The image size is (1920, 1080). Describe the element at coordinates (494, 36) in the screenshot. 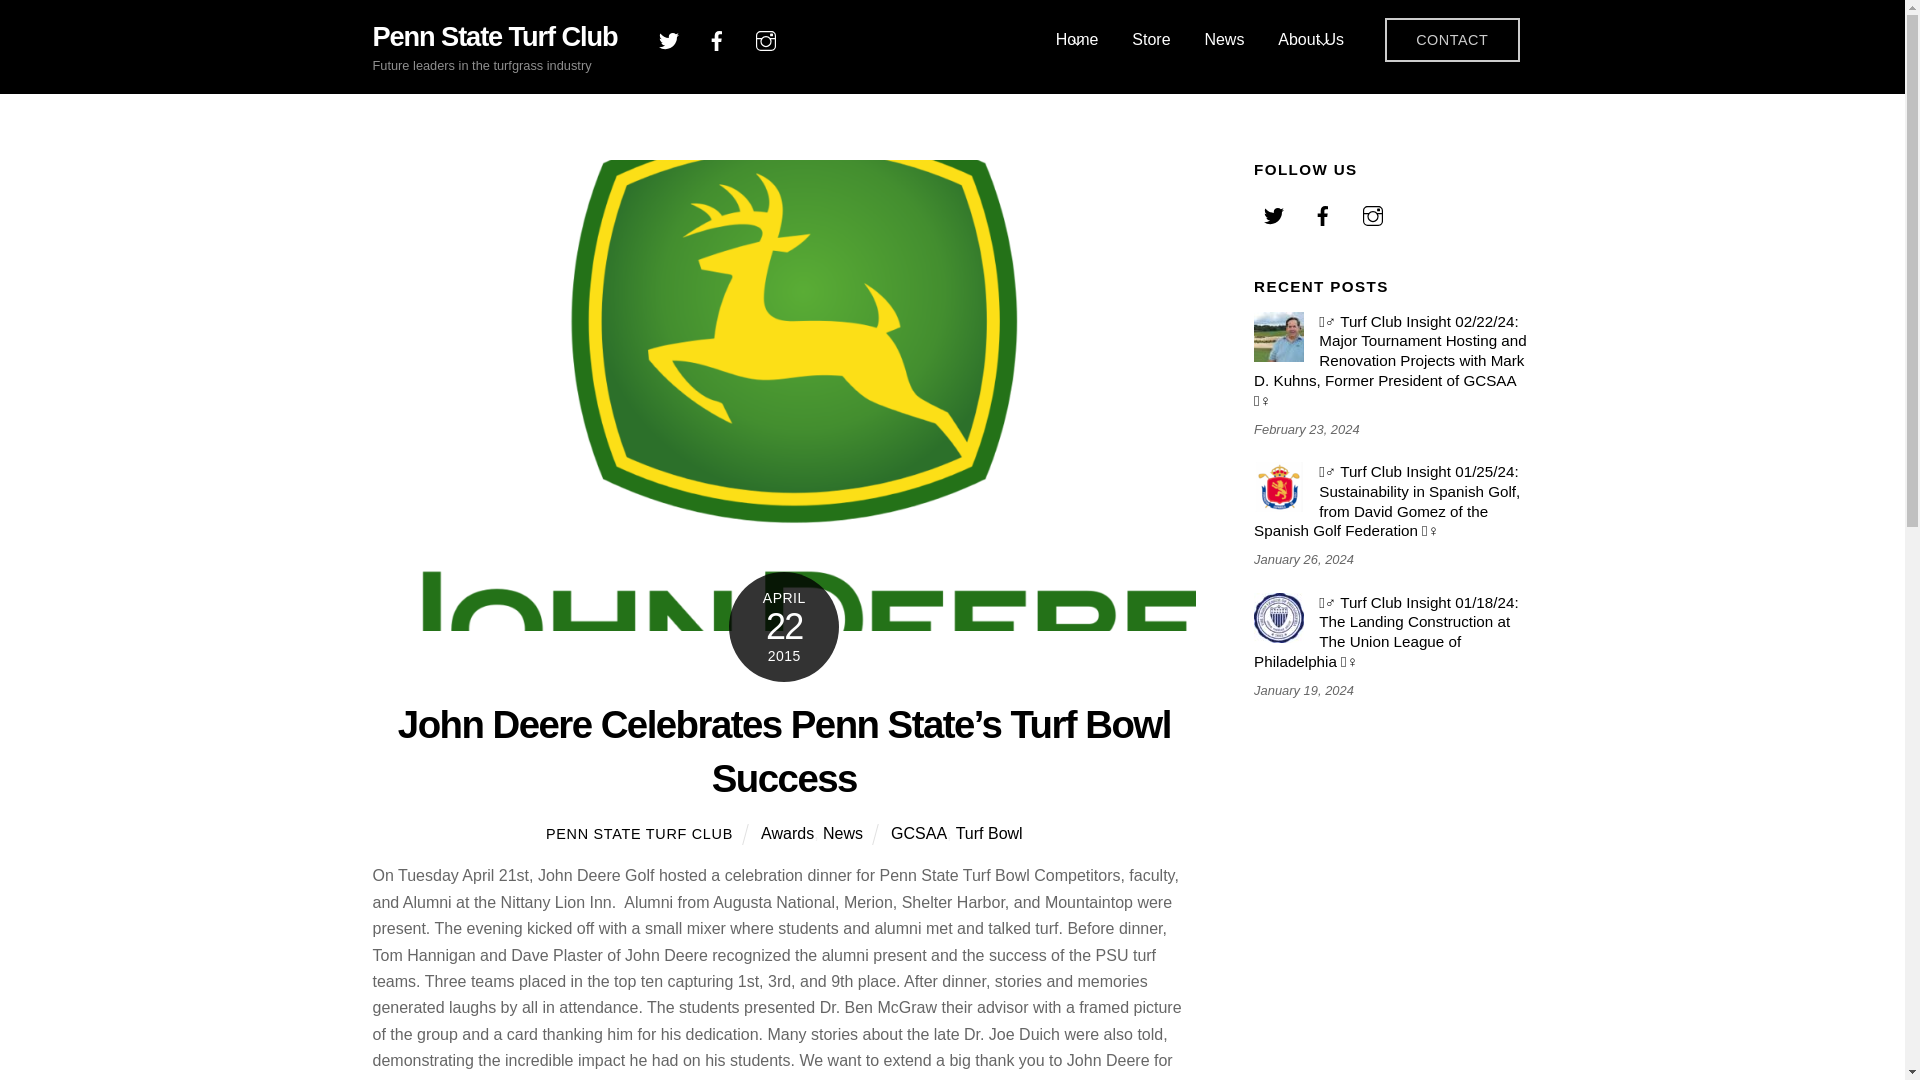

I see `News` at that location.